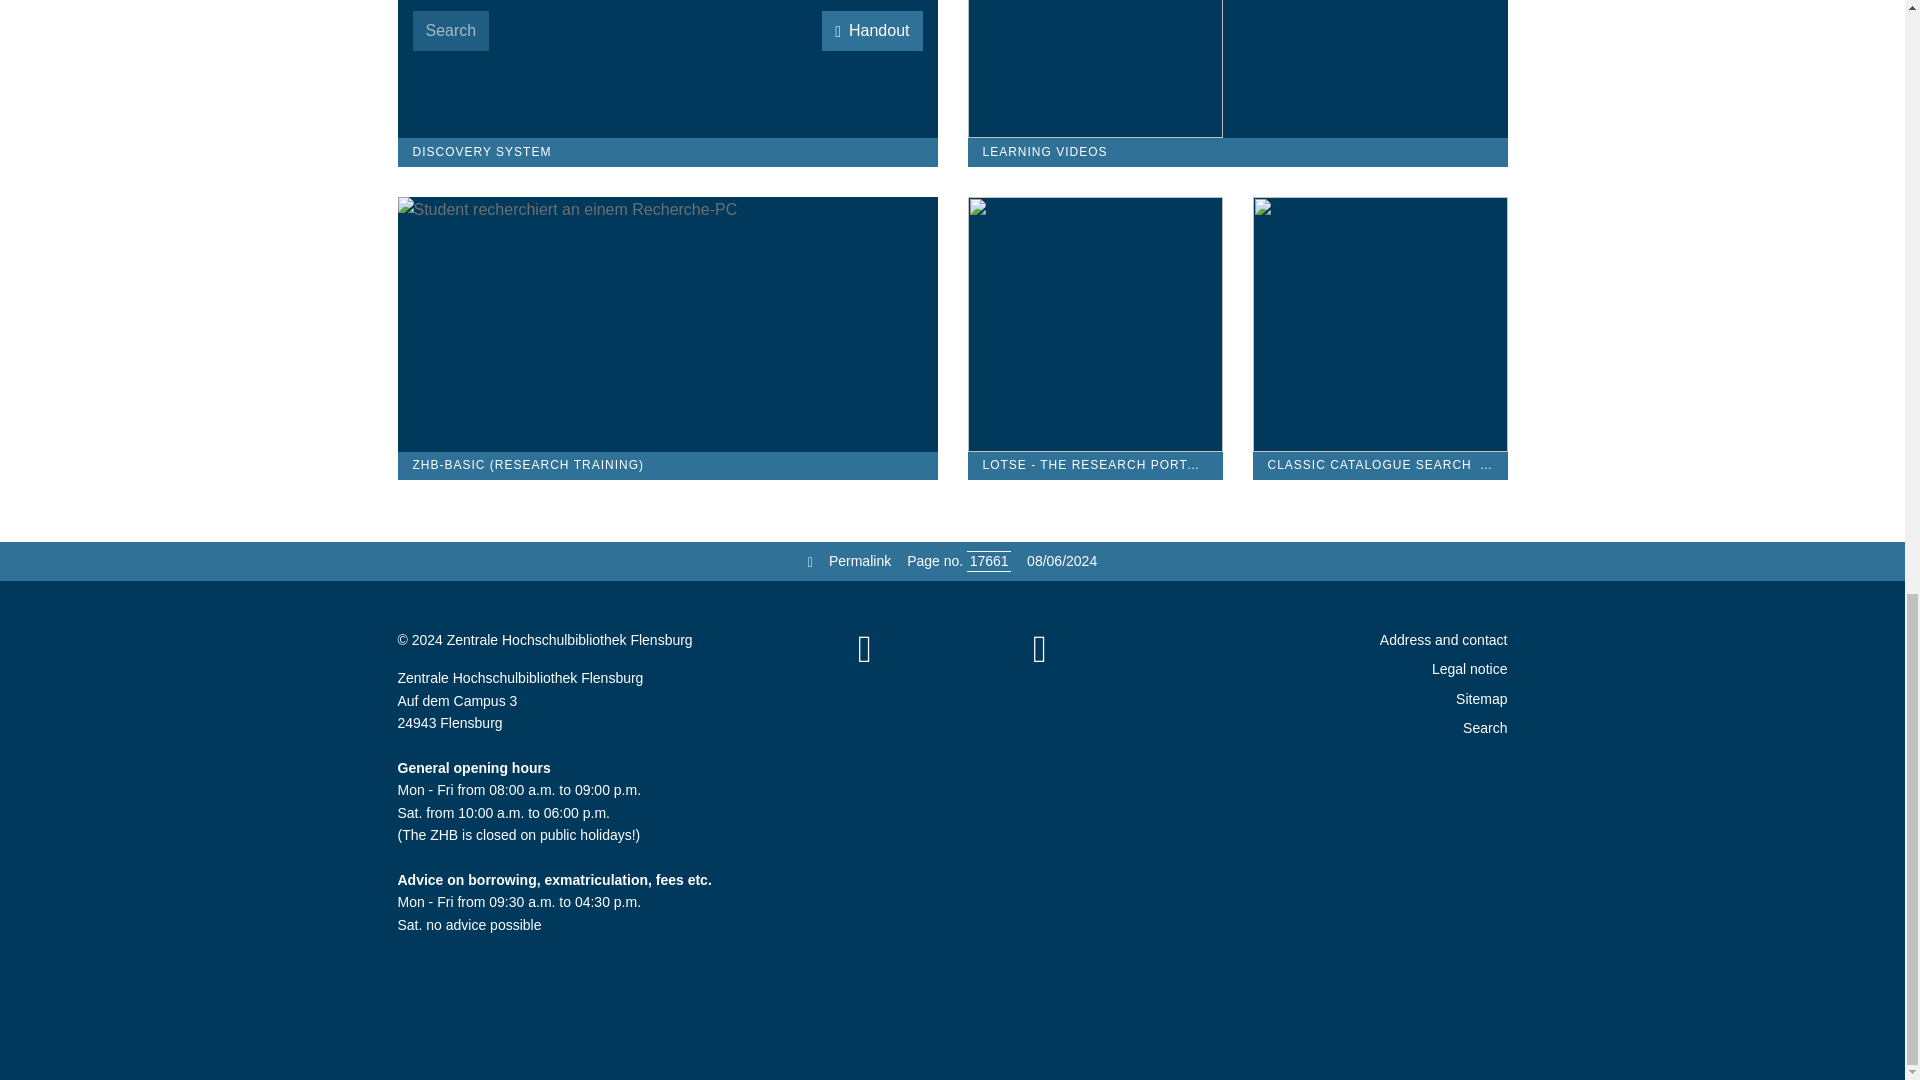 Image resolution: width=1920 pixels, height=1080 pixels. I want to click on 17661, so click(989, 560).